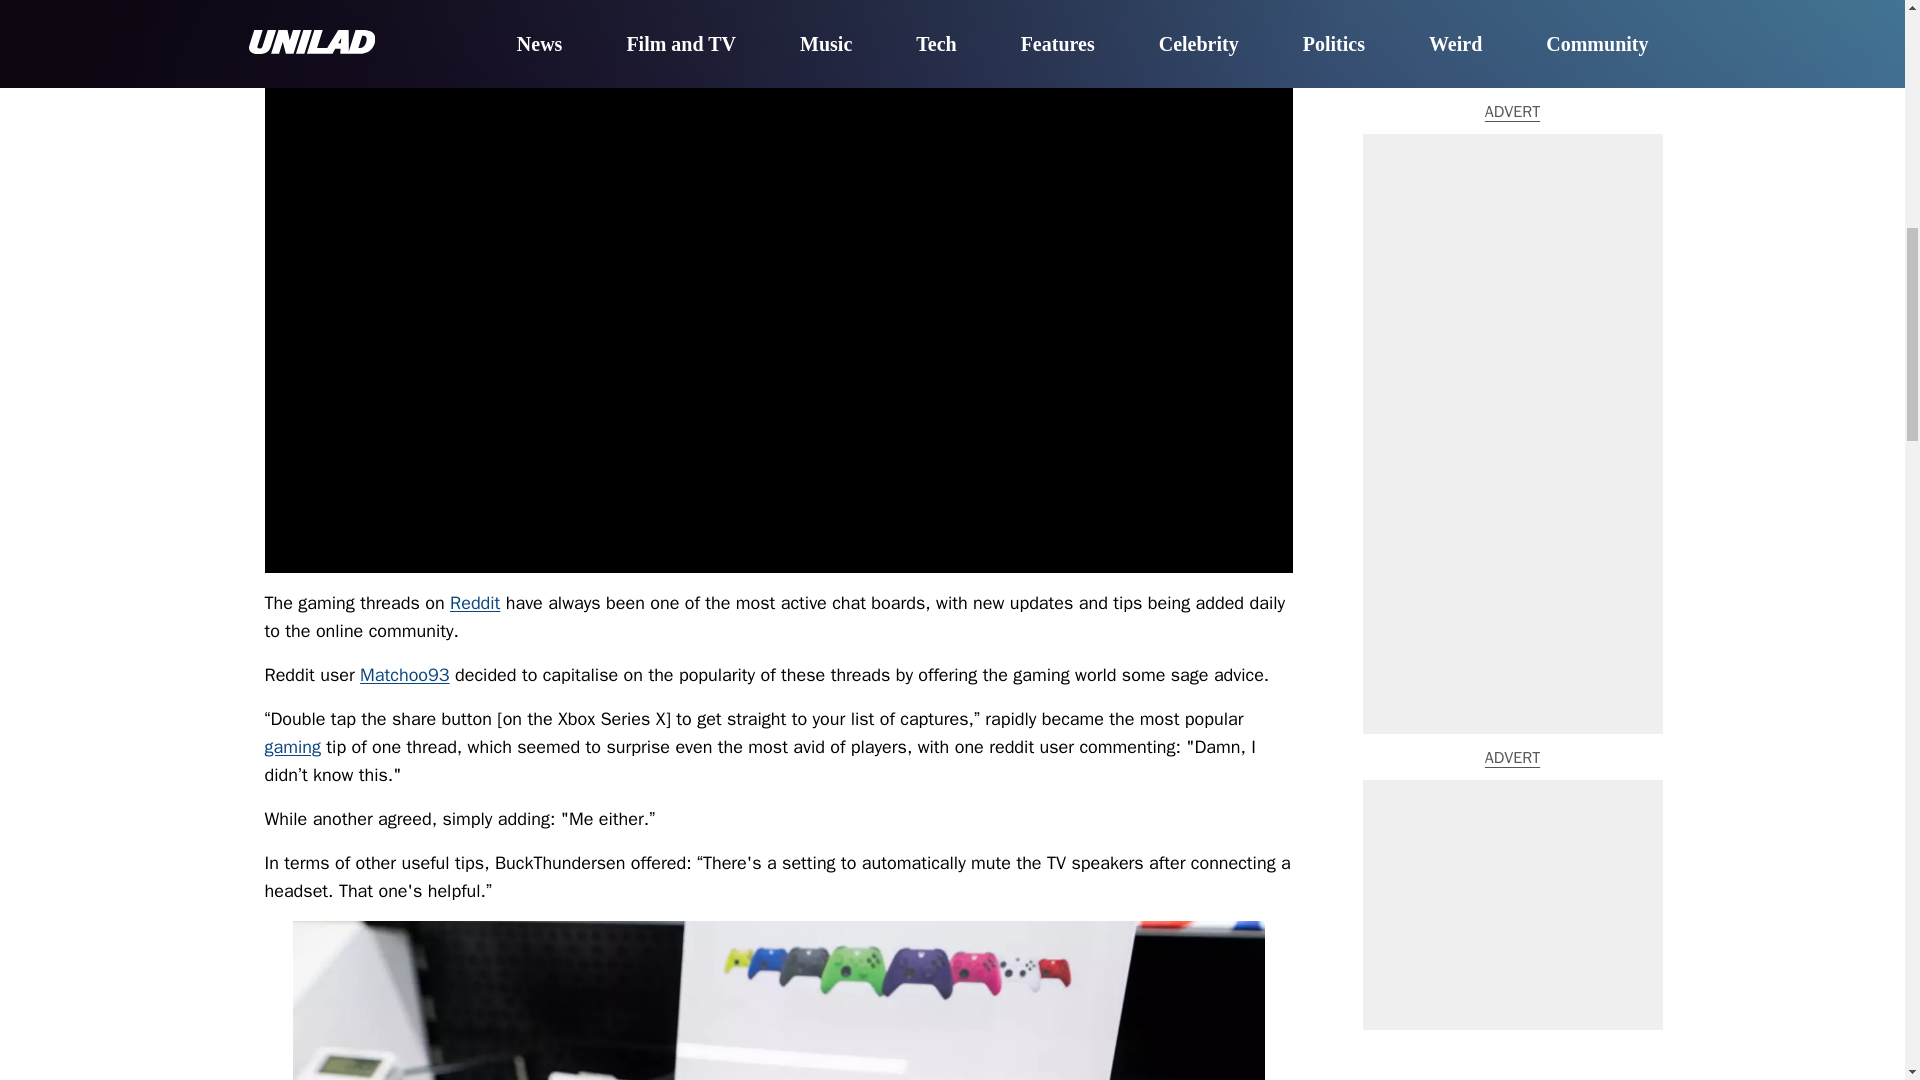 Image resolution: width=1920 pixels, height=1080 pixels. Describe the element at coordinates (404, 674) in the screenshot. I see `Matchoo93` at that location.